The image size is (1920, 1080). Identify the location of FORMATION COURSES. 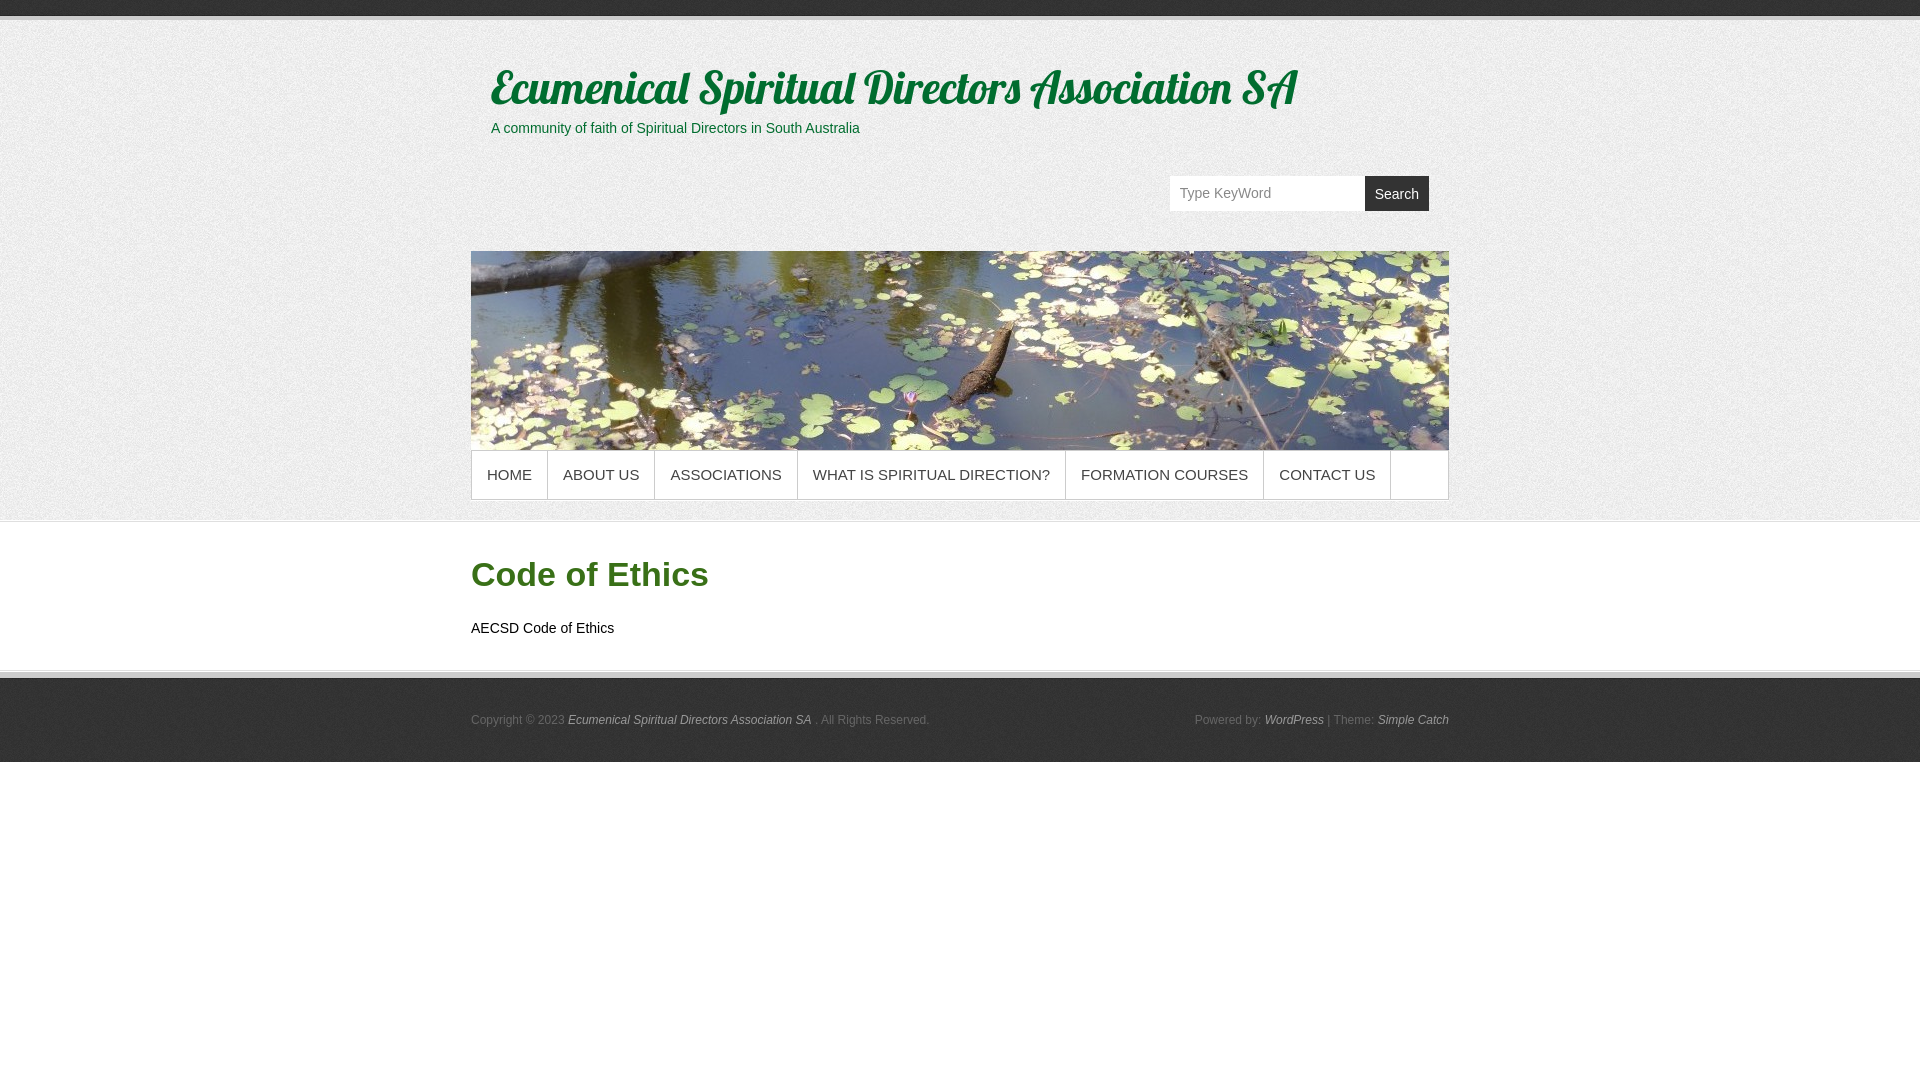
(1164, 475).